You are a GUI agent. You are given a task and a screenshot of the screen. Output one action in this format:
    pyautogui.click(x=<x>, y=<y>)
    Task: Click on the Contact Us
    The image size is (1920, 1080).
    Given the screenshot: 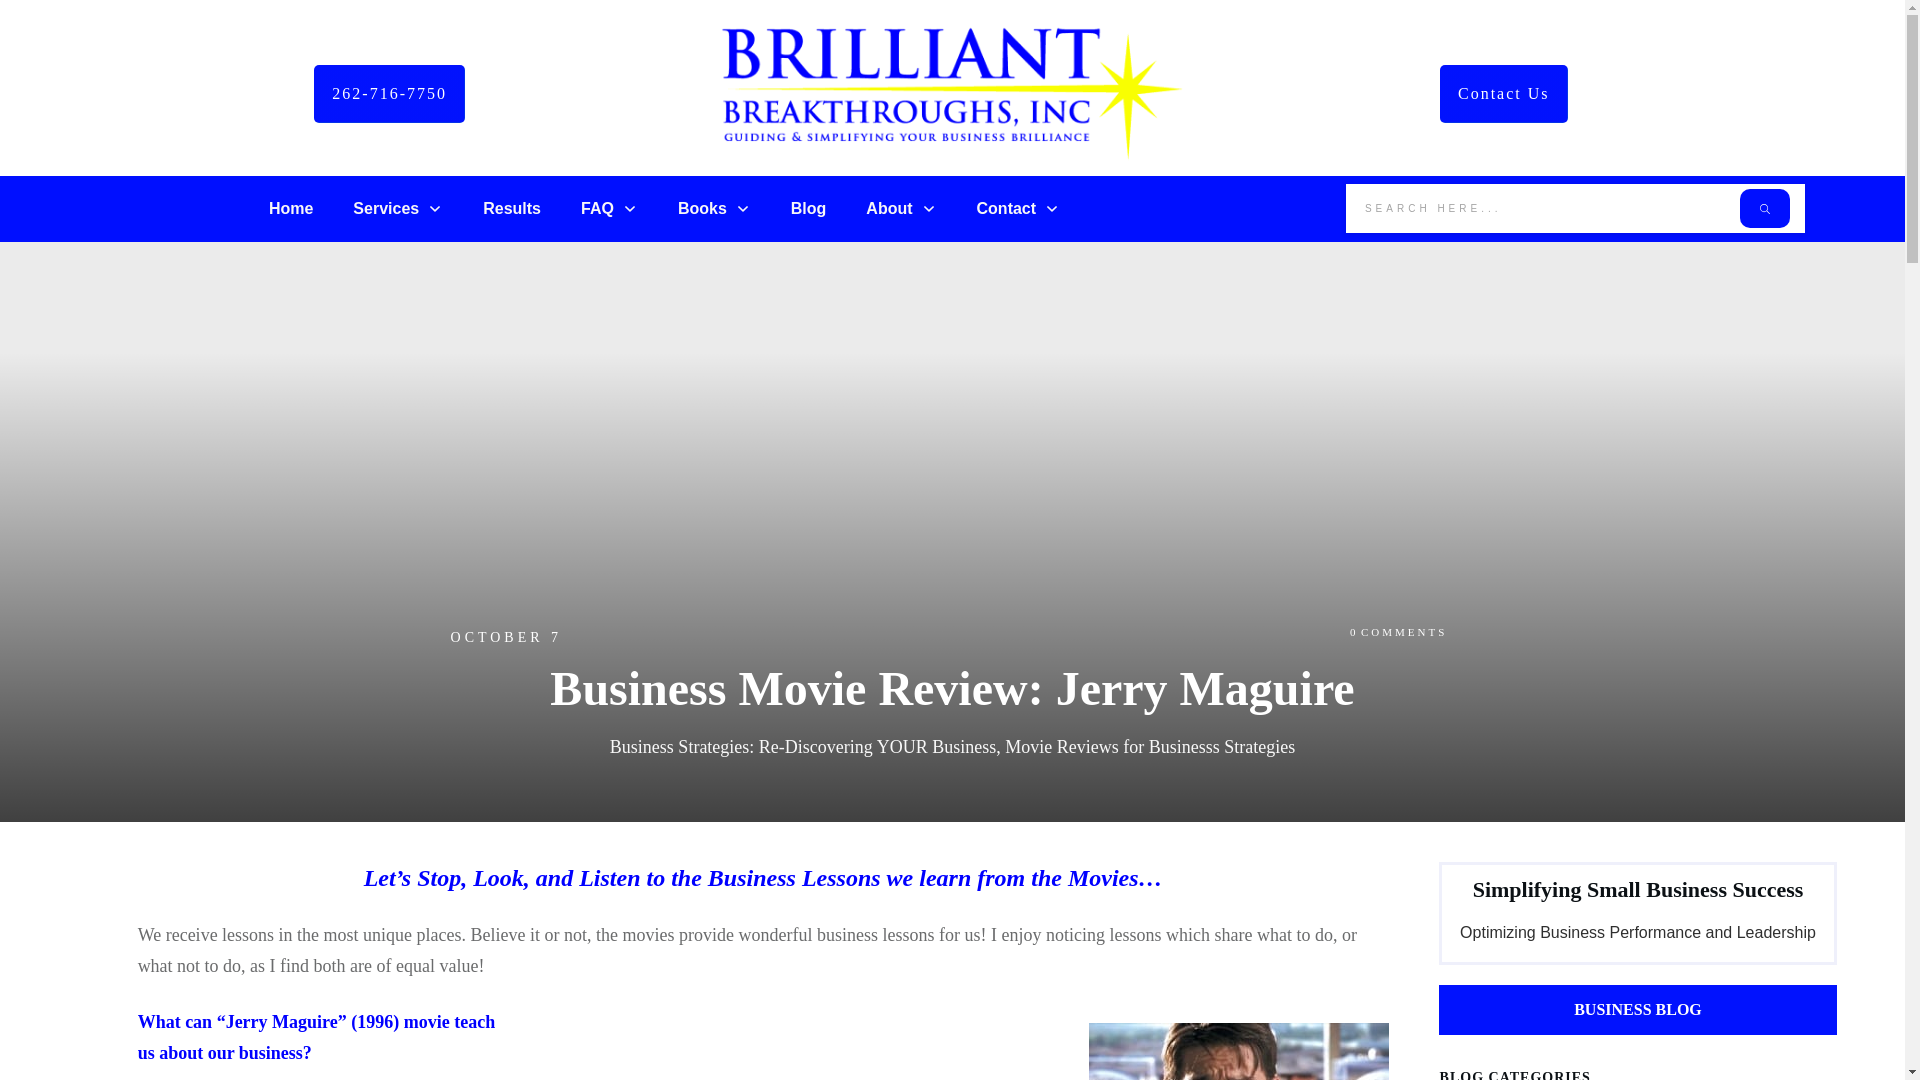 What is the action you would take?
    pyautogui.click(x=1504, y=94)
    